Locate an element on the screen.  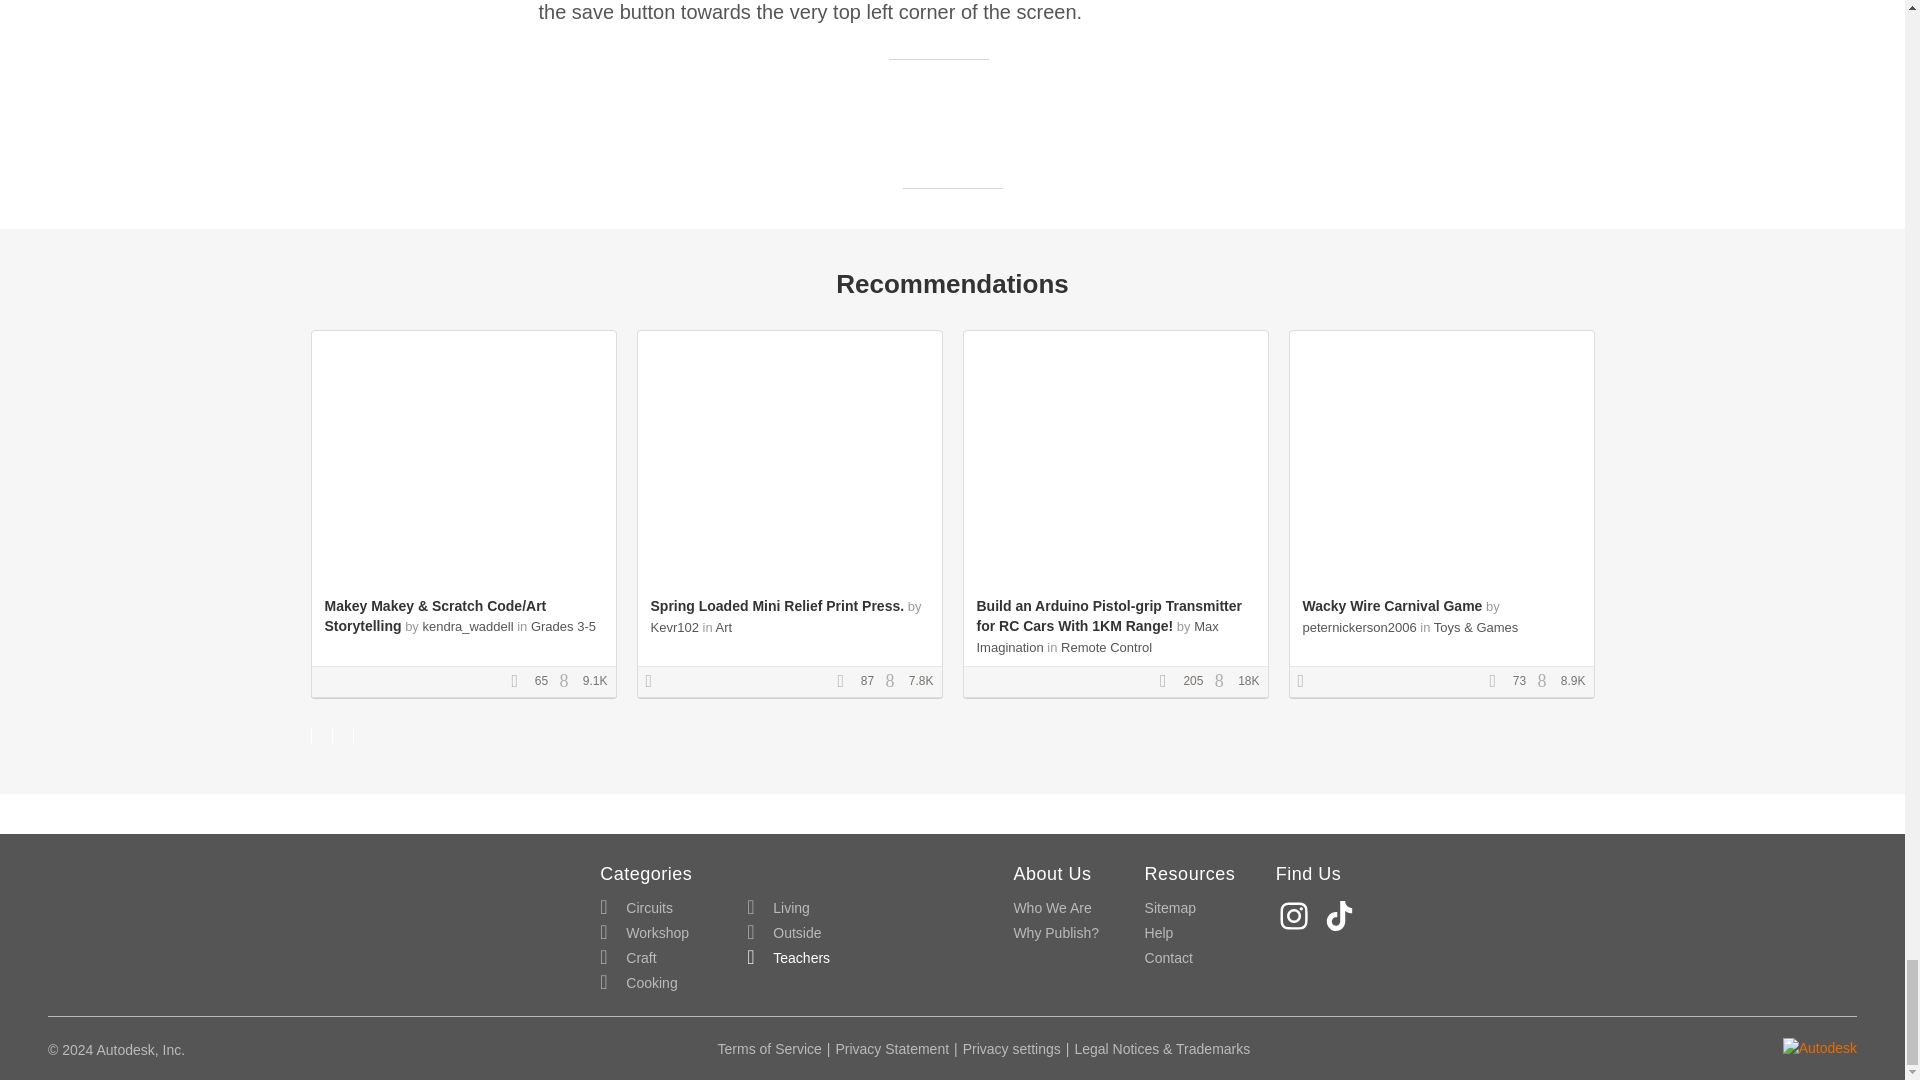
Favorites Count is located at coordinates (1170, 682).